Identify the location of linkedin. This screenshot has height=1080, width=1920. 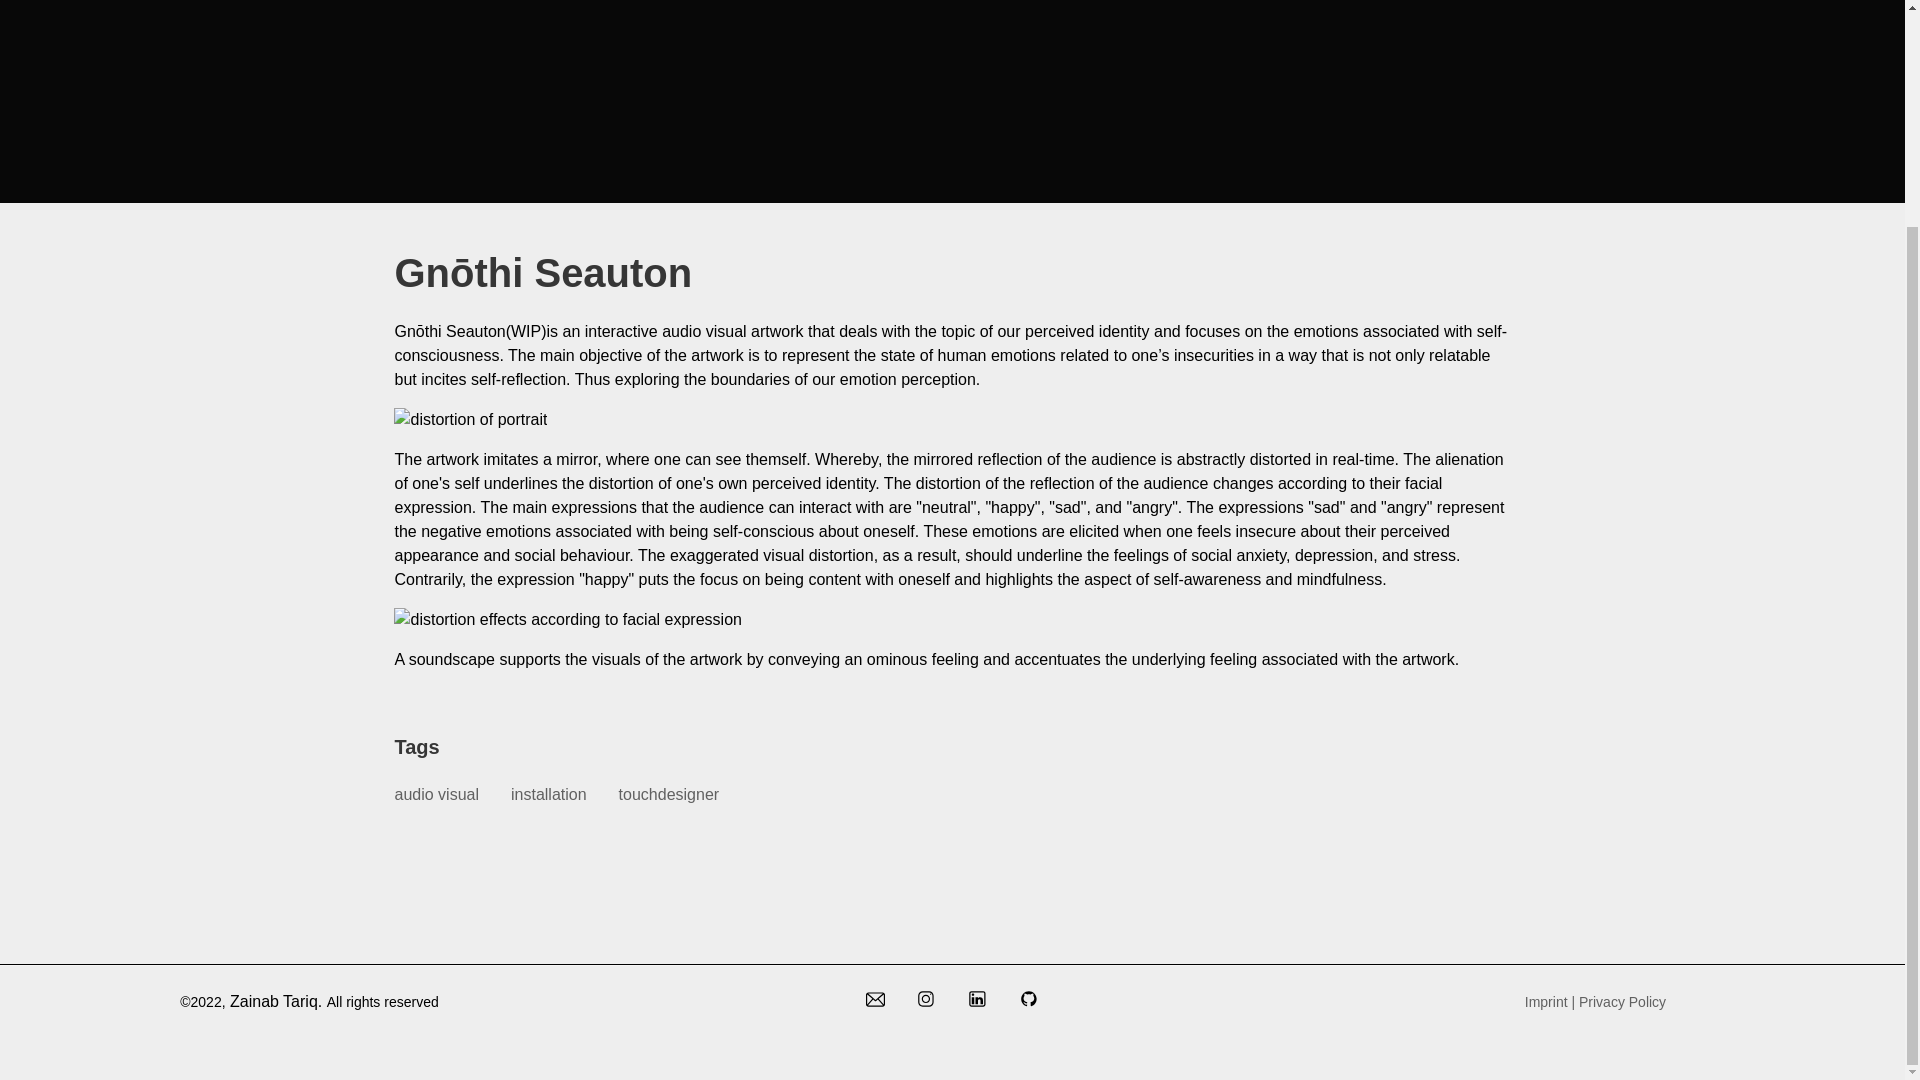
(977, 1002).